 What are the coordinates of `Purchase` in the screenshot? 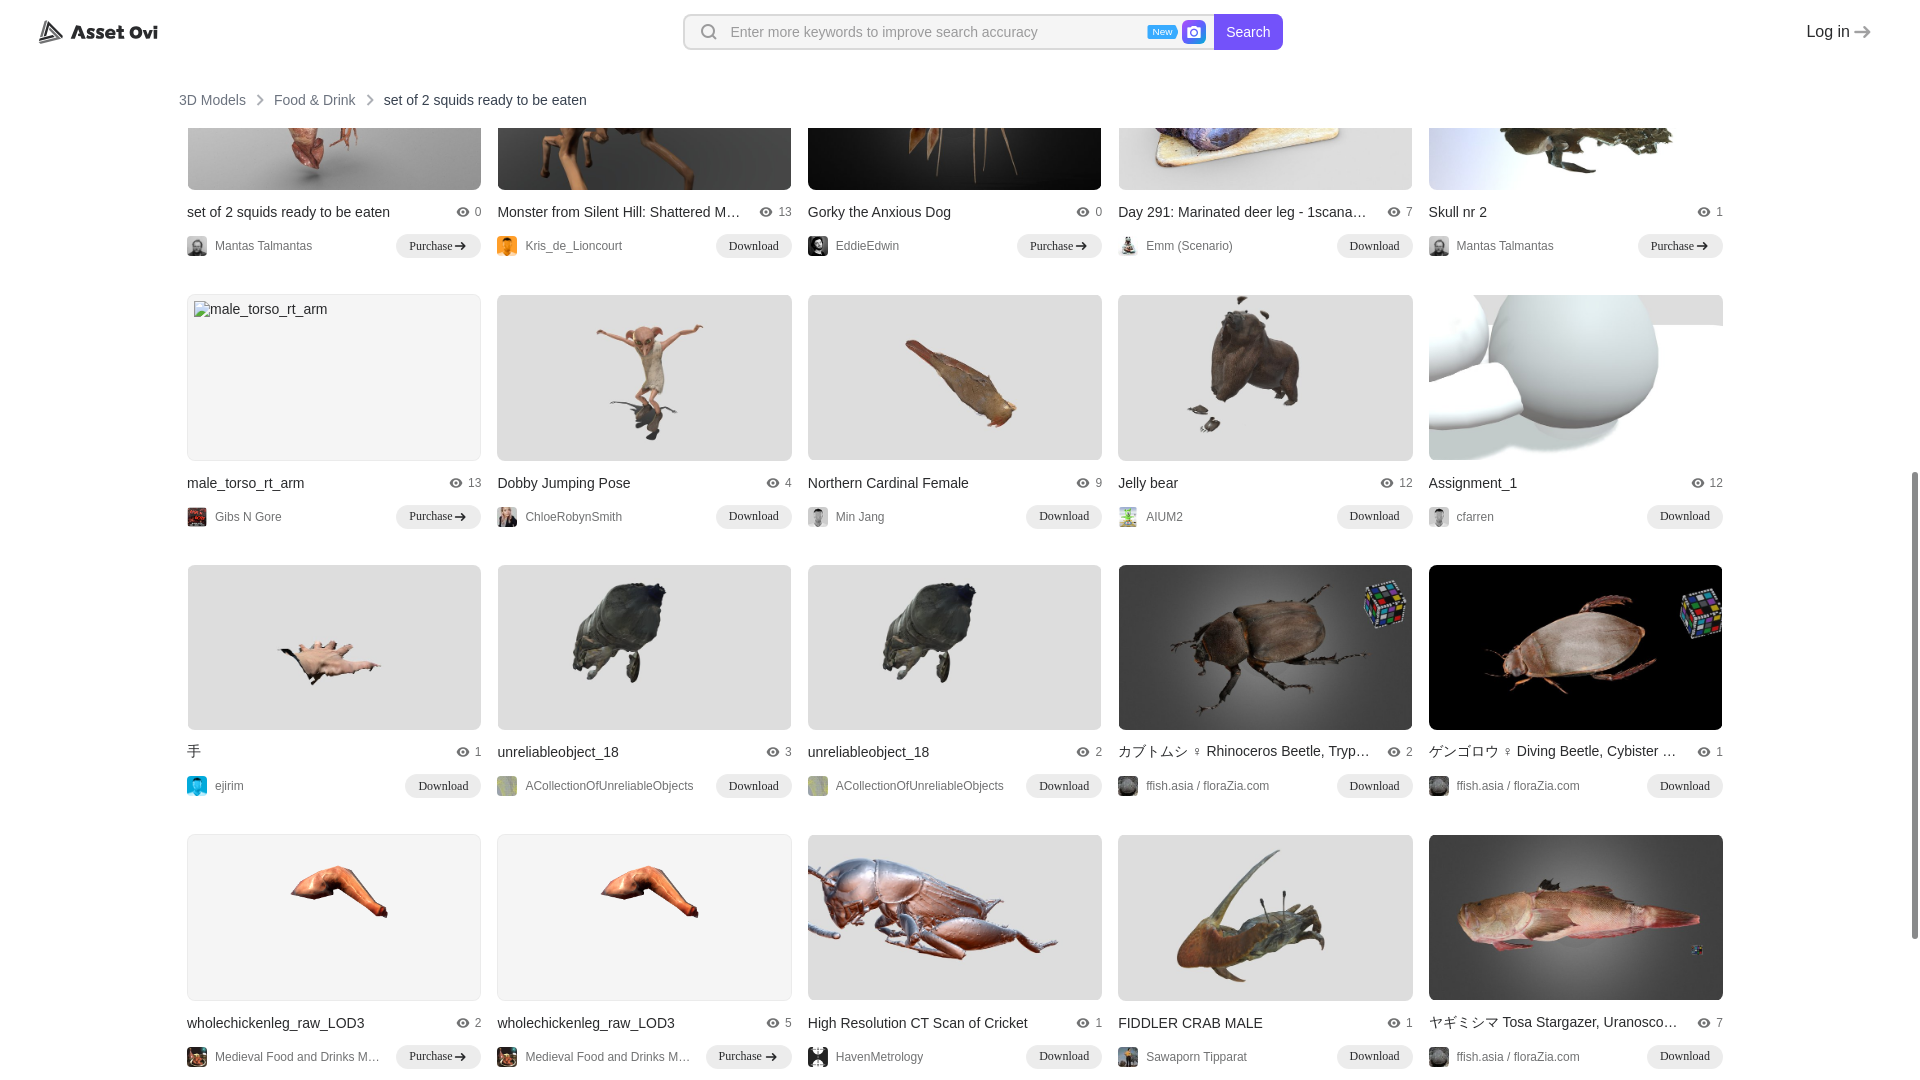 It's located at (1680, 246).